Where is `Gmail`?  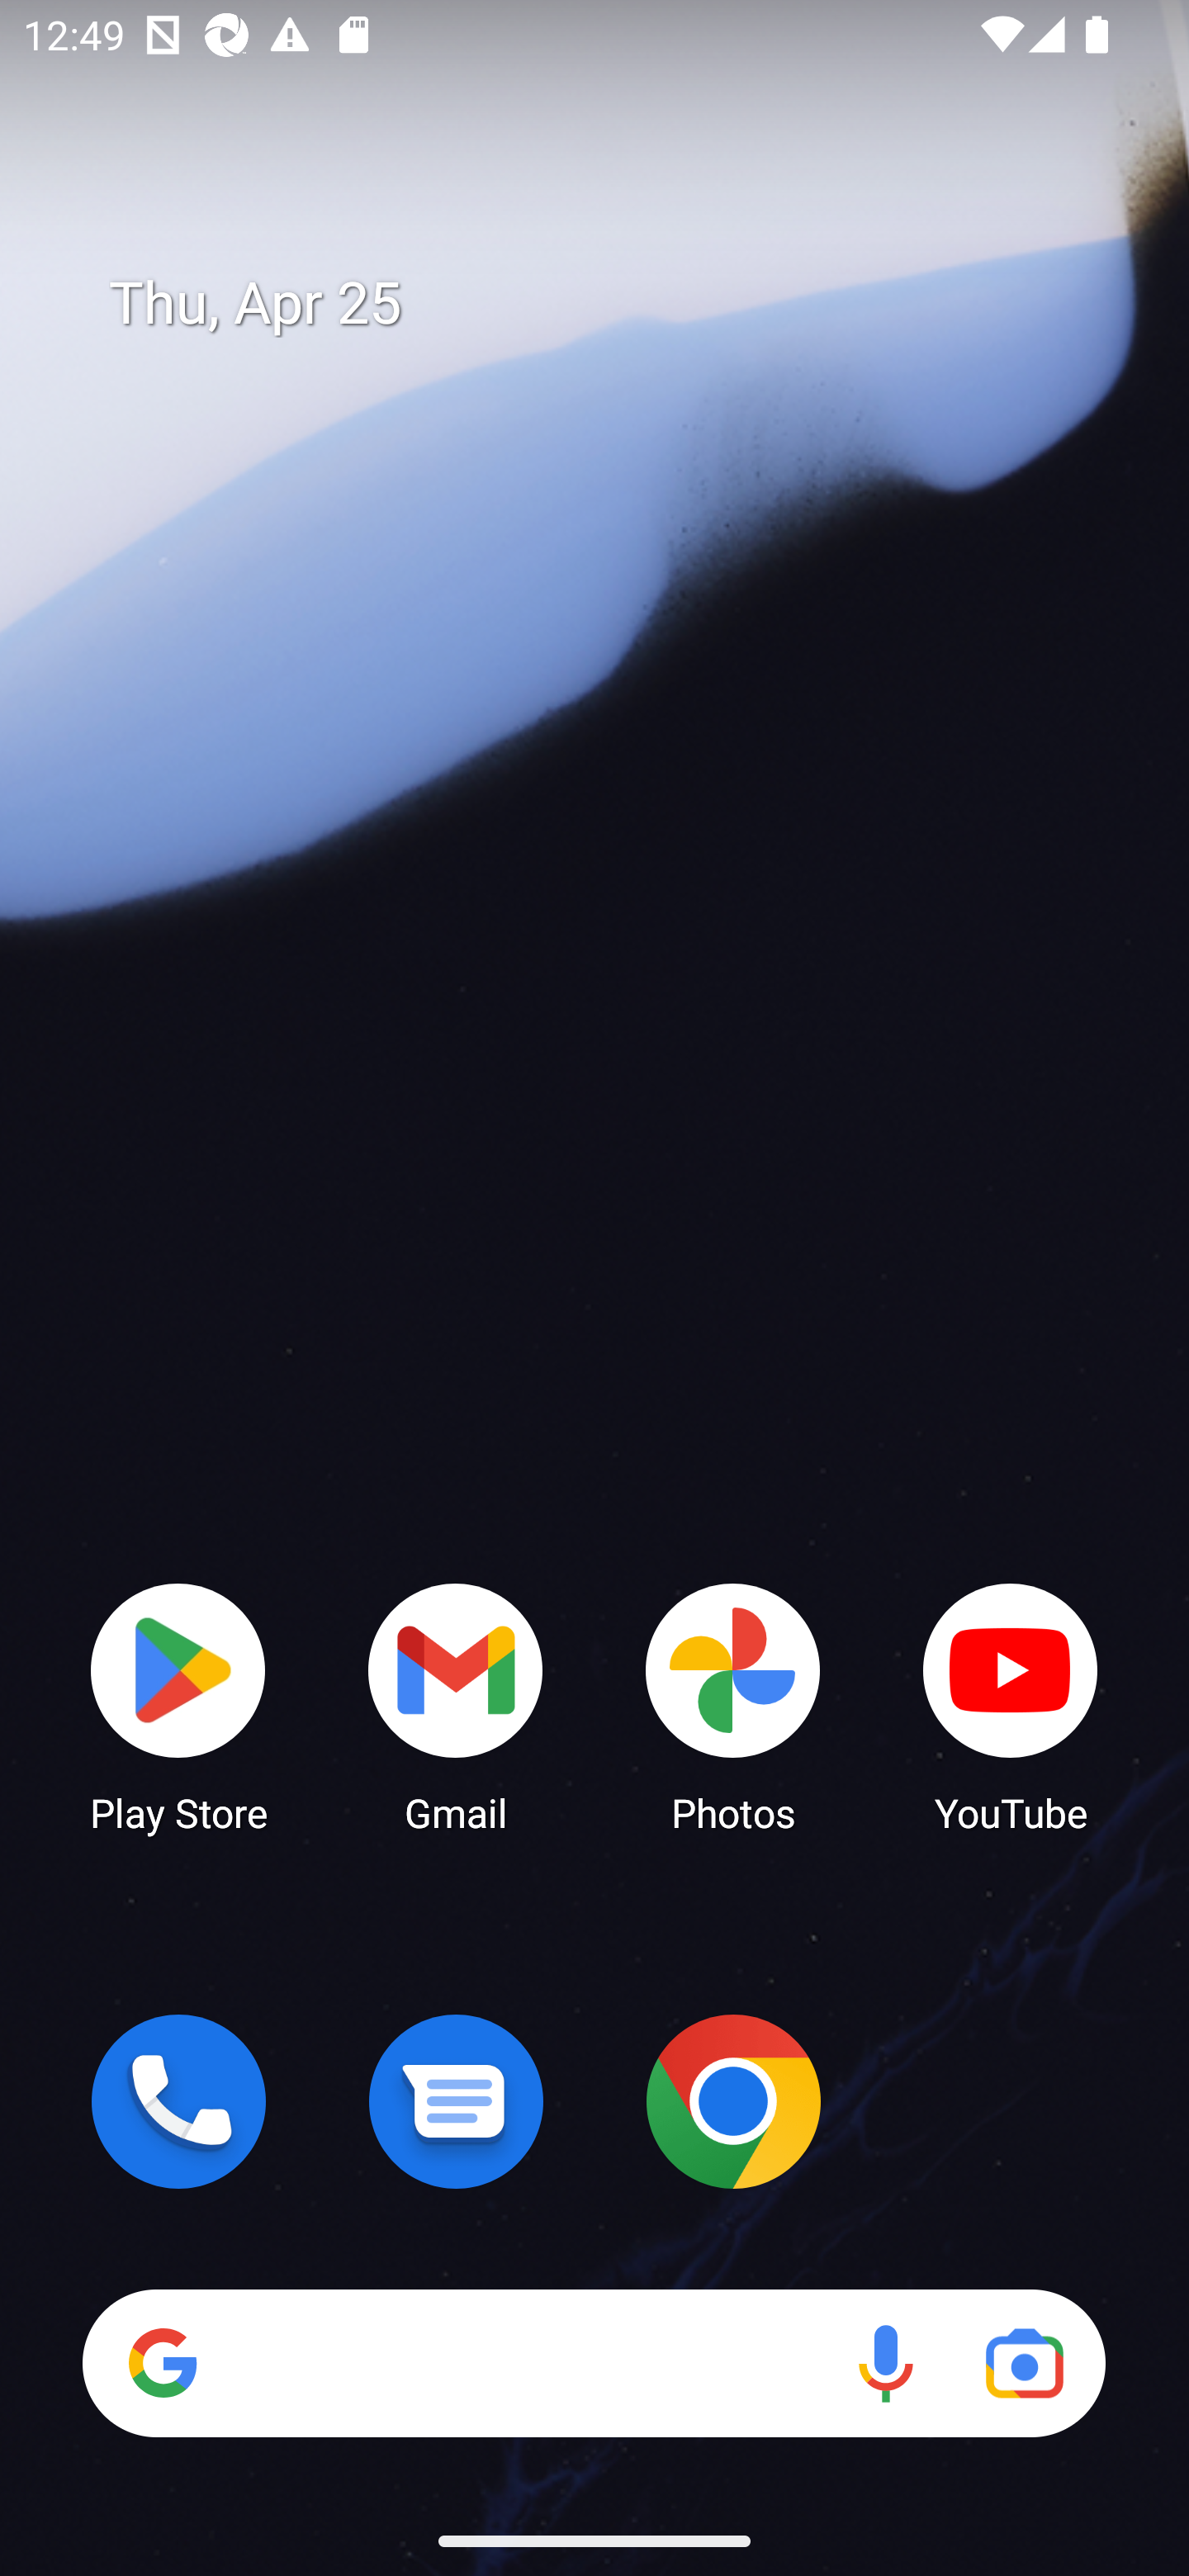 Gmail is located at coordinates (456, 1706).